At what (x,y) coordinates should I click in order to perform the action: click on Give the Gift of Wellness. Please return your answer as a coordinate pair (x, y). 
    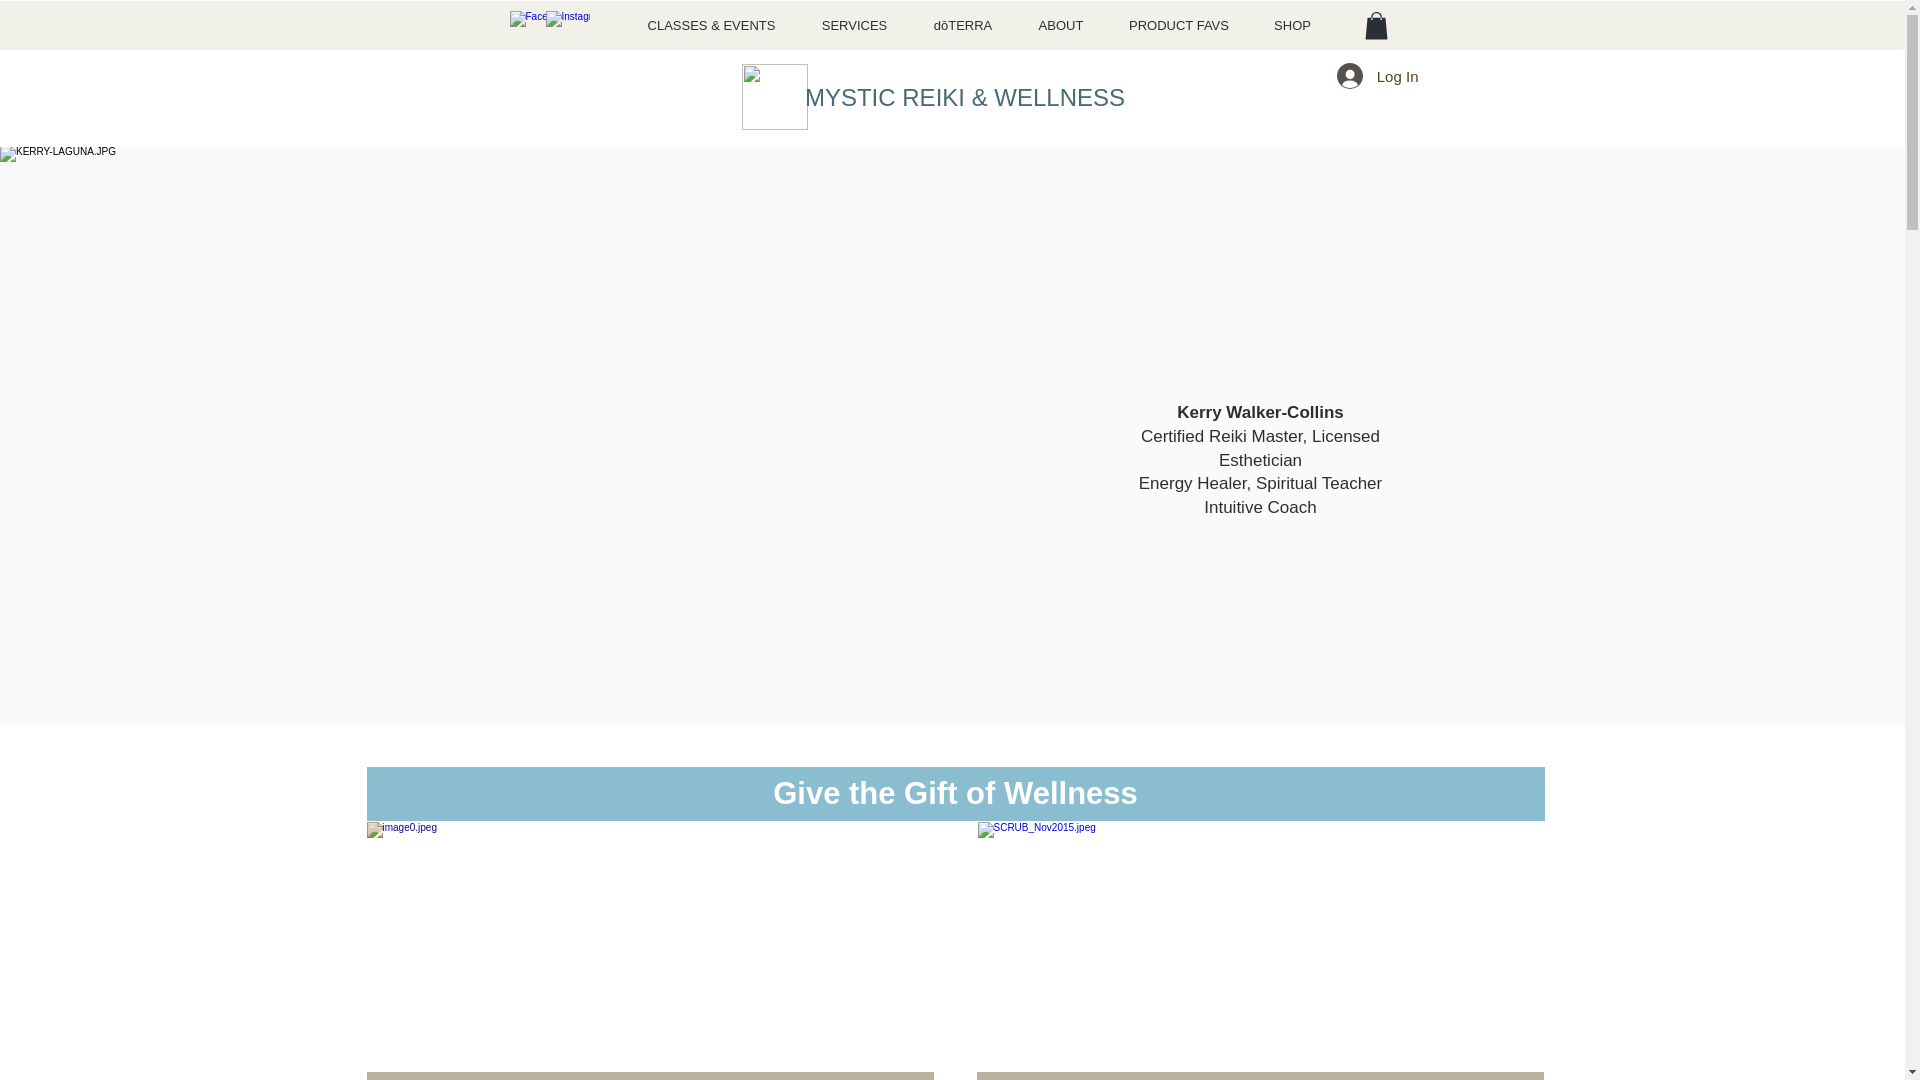
    Looking at the image, I should click on (954, 793).